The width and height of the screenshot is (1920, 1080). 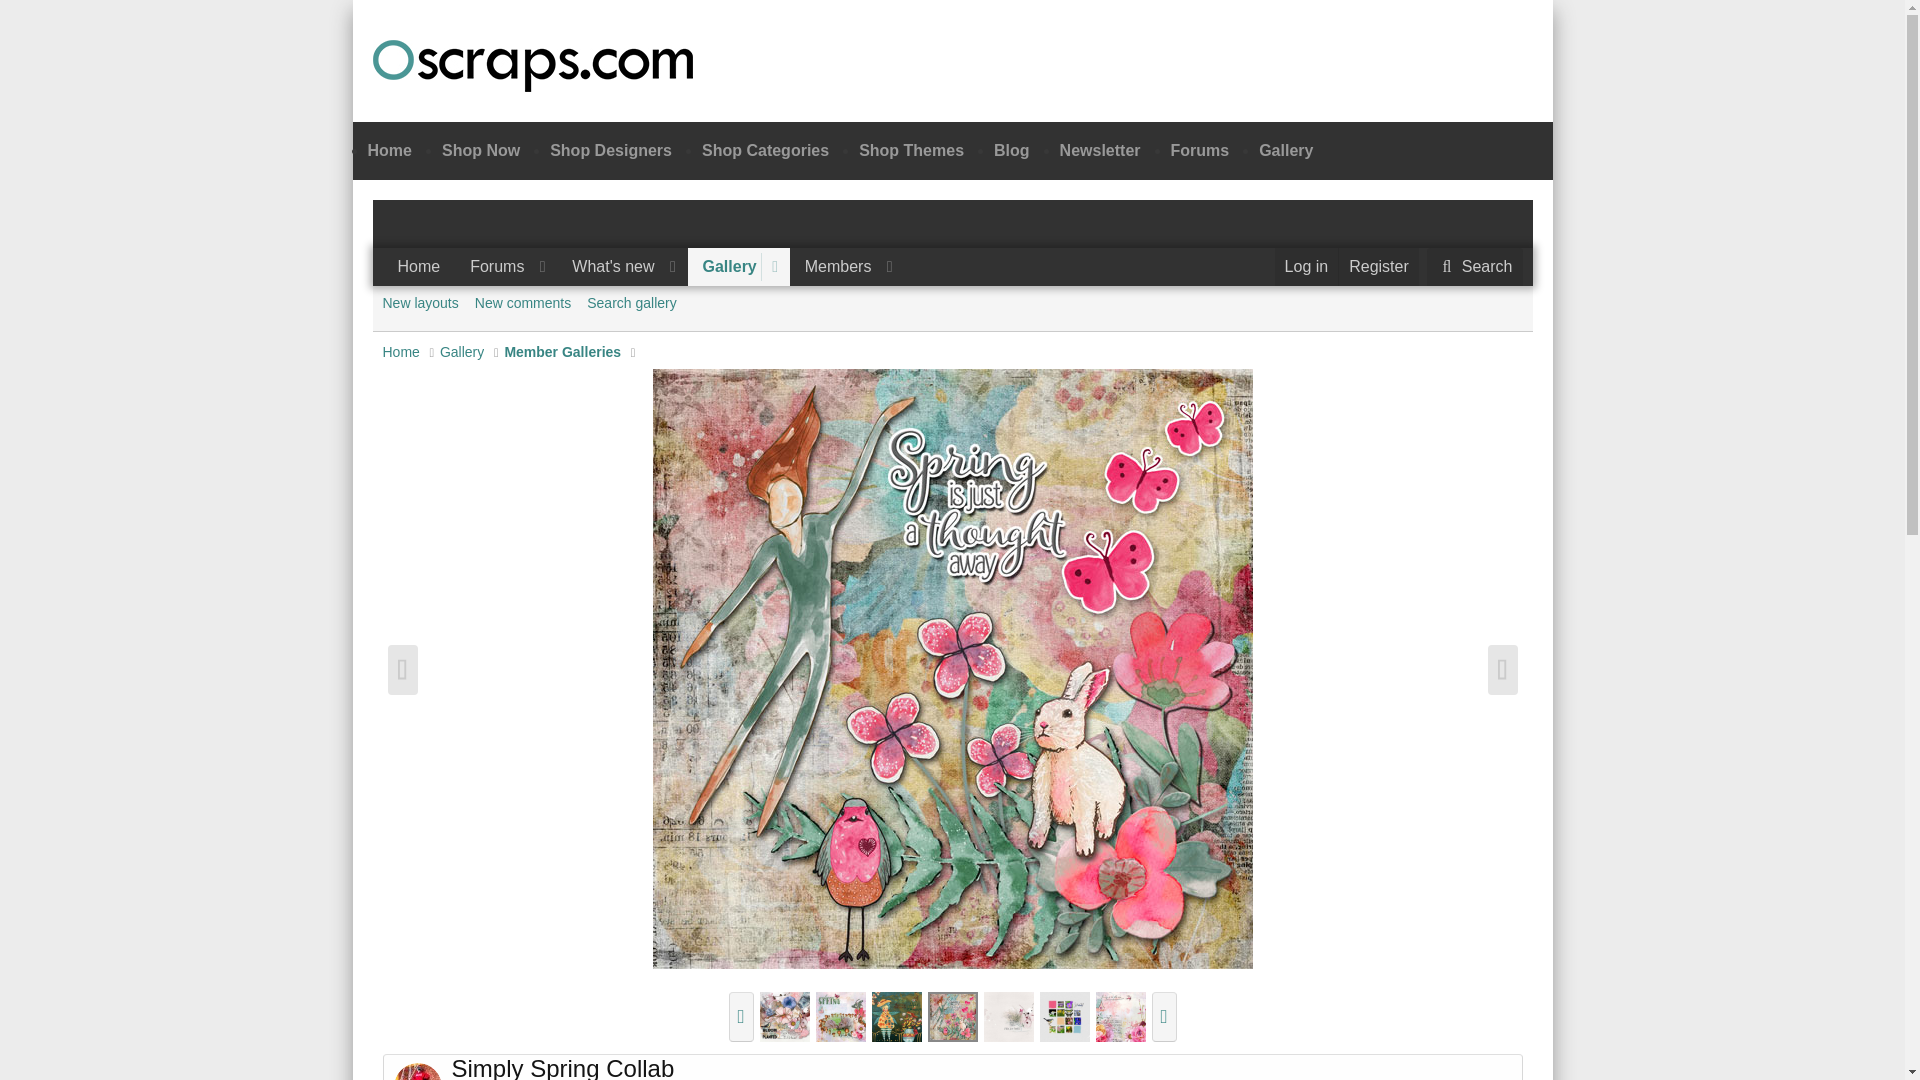 What do you see at coordinates (418, 267) in the screenshot?
I see `Oscraps` at bounding box center [418, 267].